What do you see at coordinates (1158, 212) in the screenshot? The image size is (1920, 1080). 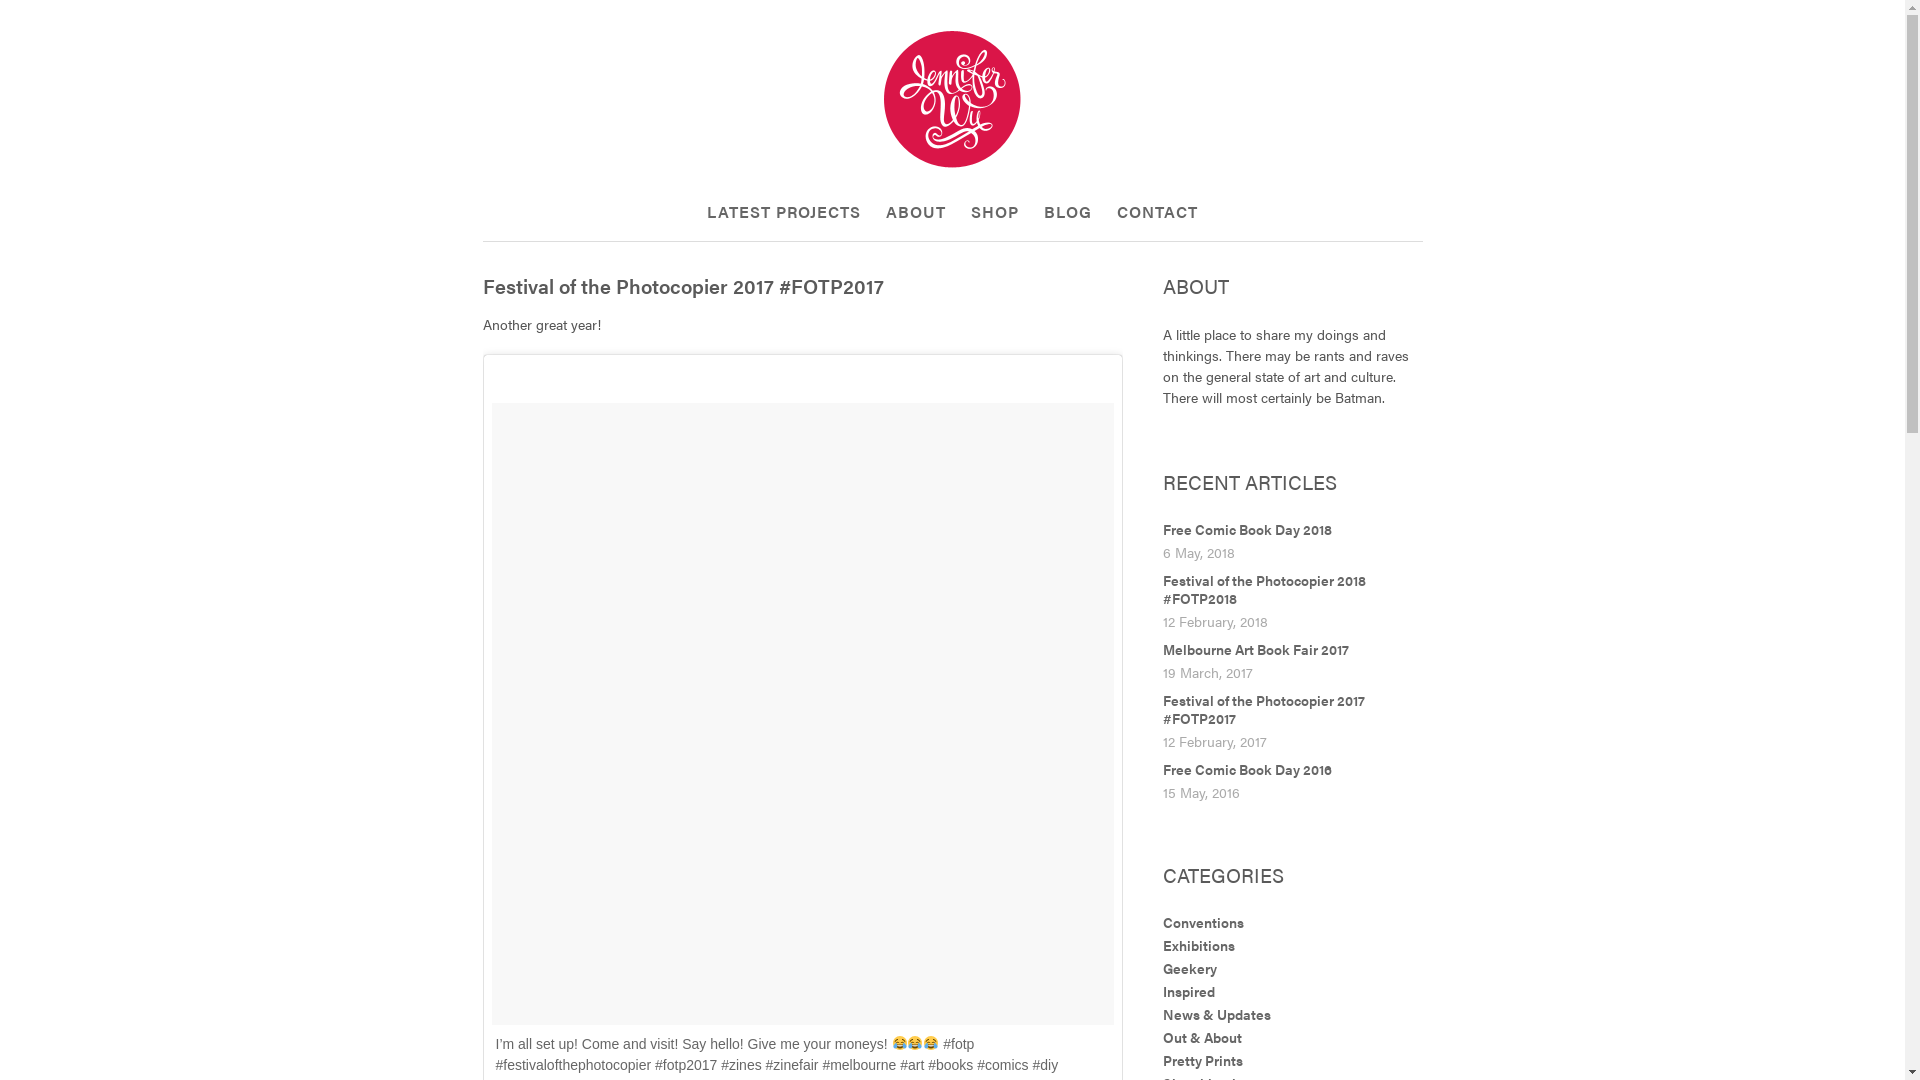 I see `CONTACT` at bounding box center [1158, 212].